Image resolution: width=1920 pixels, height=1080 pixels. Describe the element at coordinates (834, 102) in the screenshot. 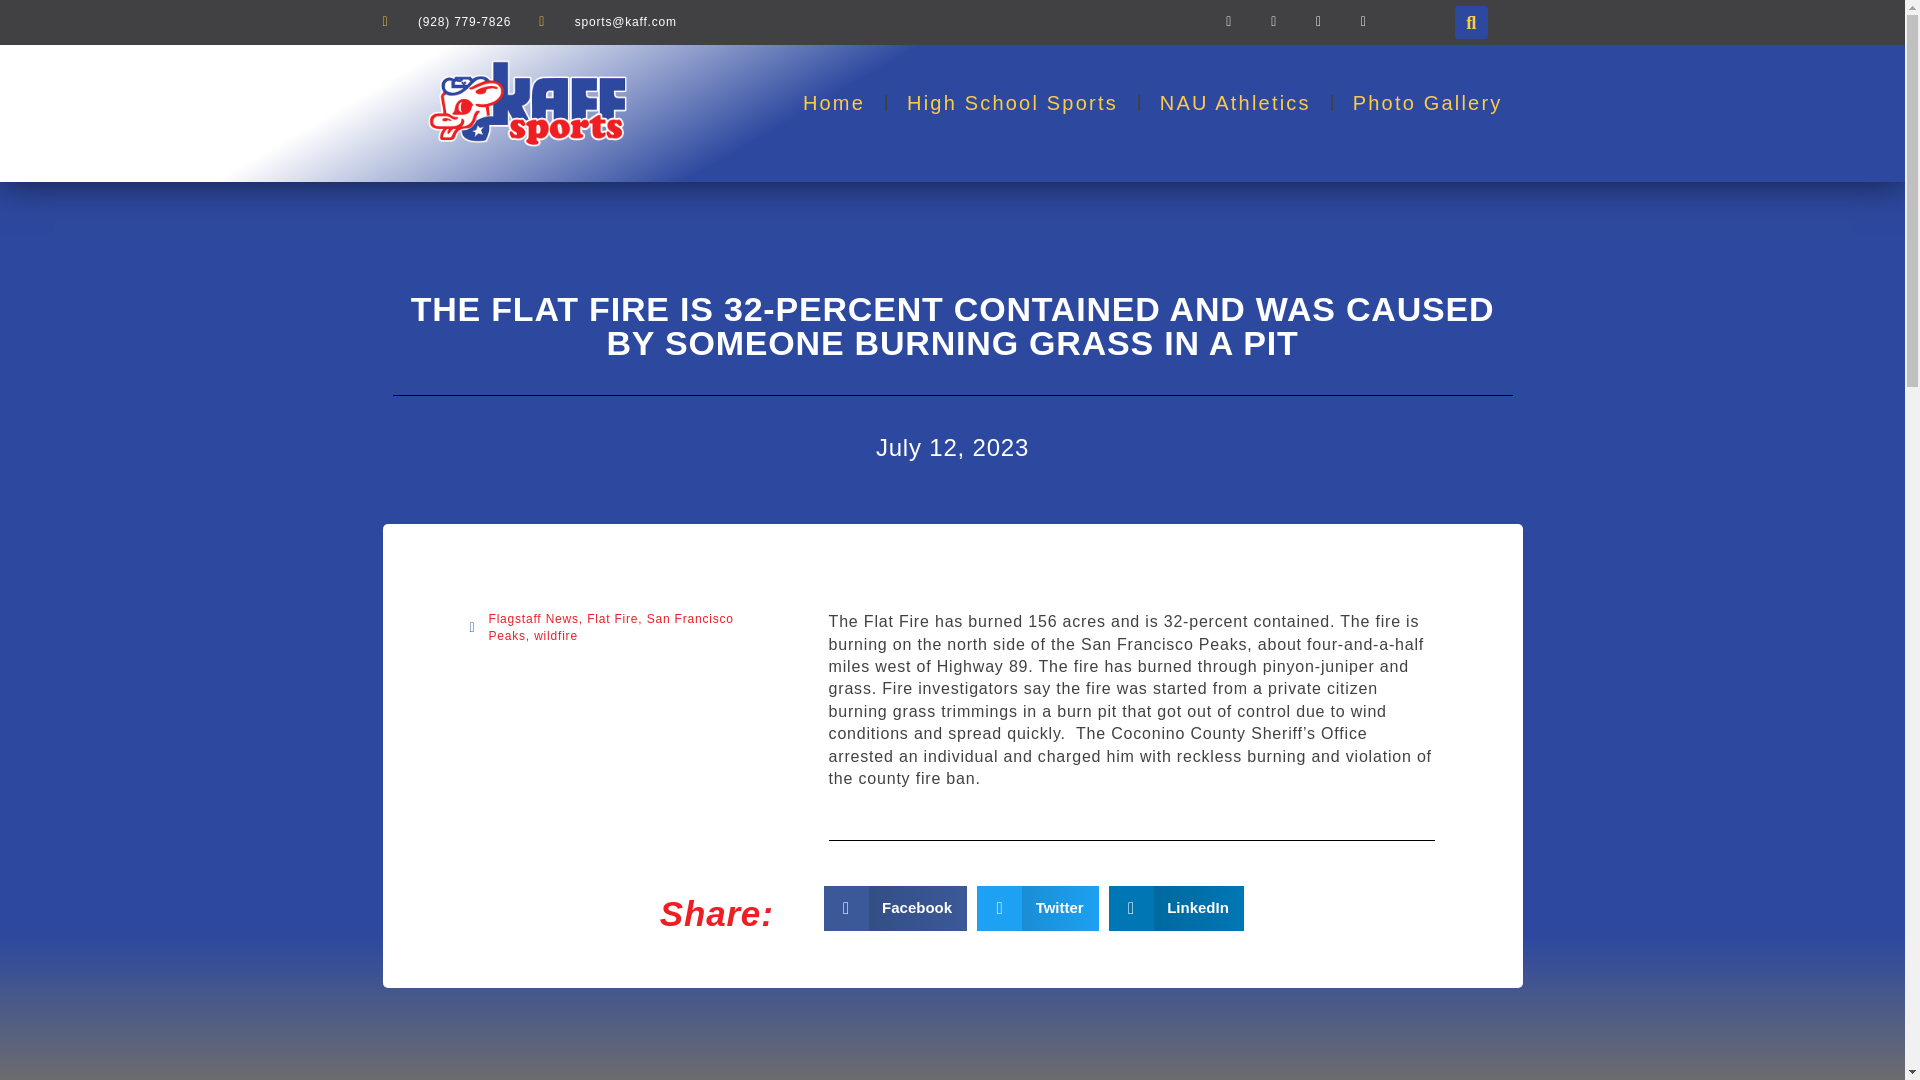

I see `Home` at that location.